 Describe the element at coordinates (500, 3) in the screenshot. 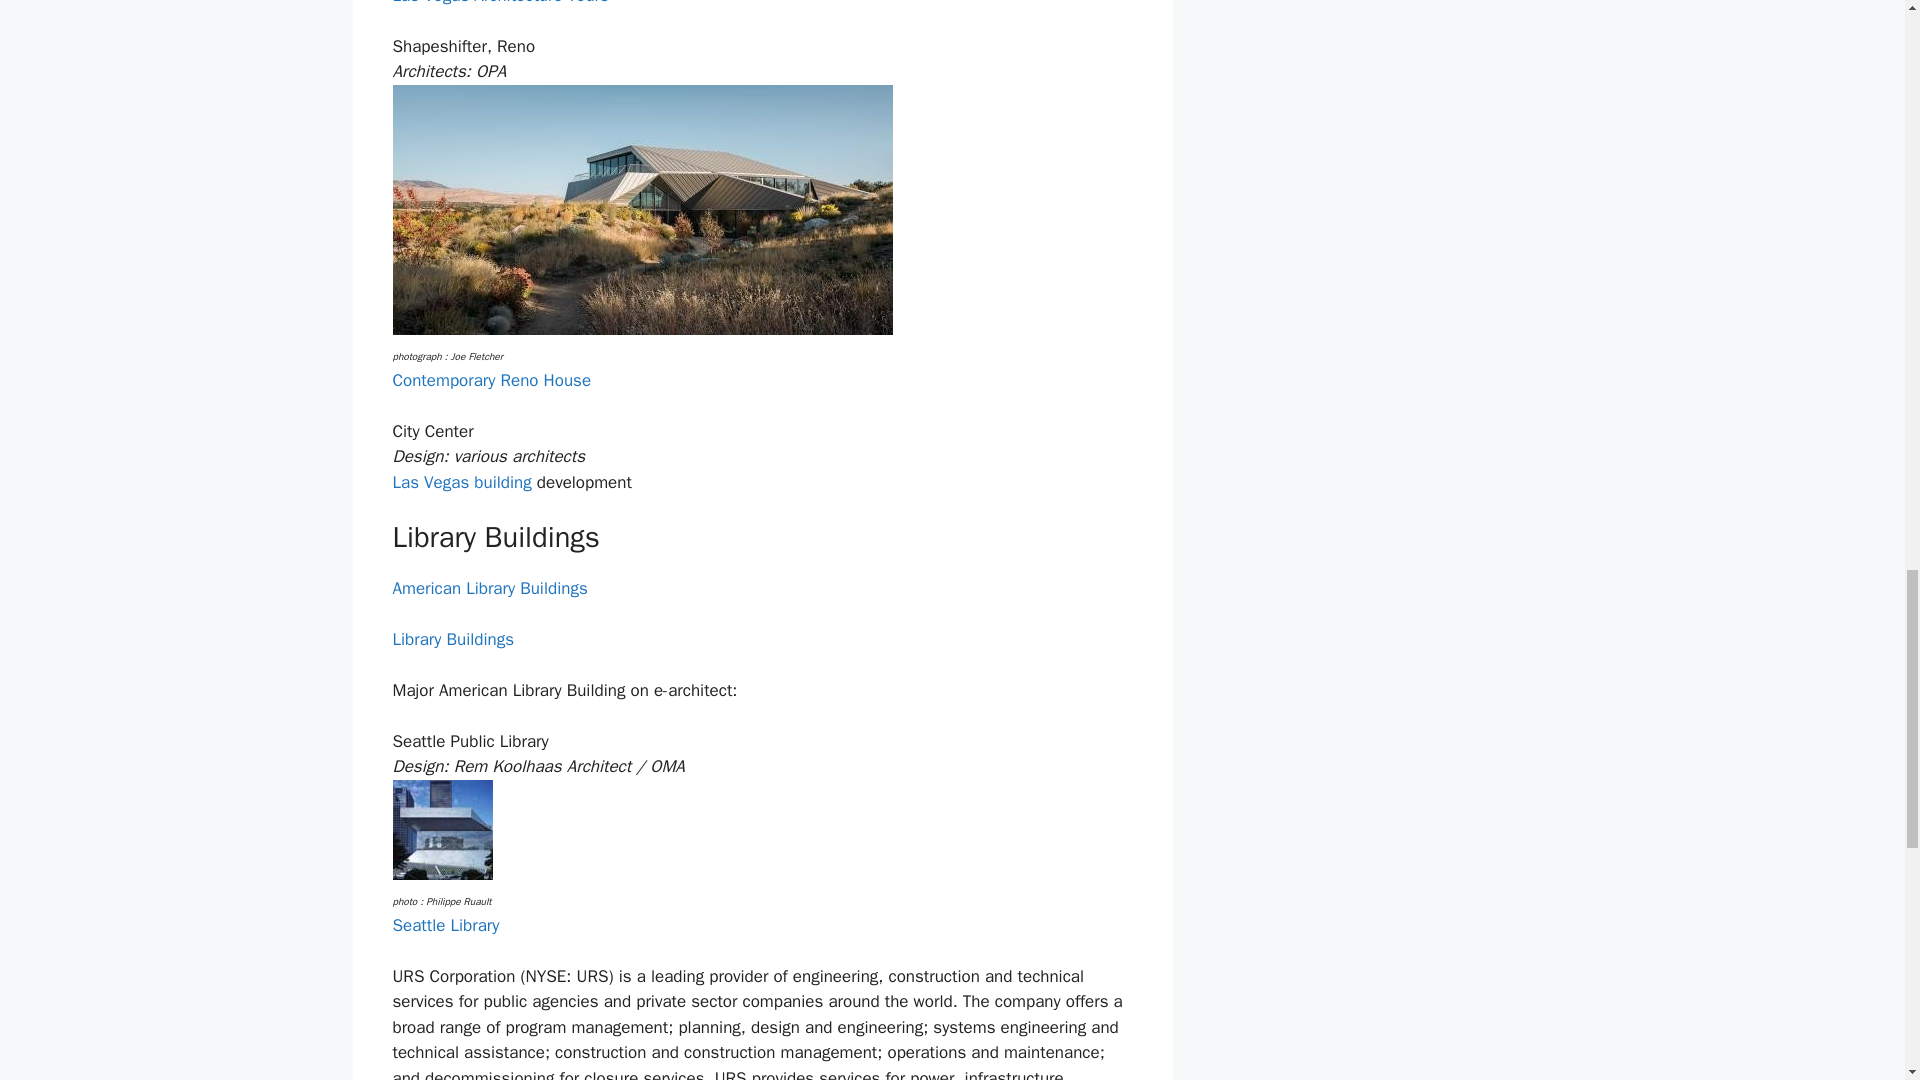

I see `Las Vegas Architecture Tours` at that location.